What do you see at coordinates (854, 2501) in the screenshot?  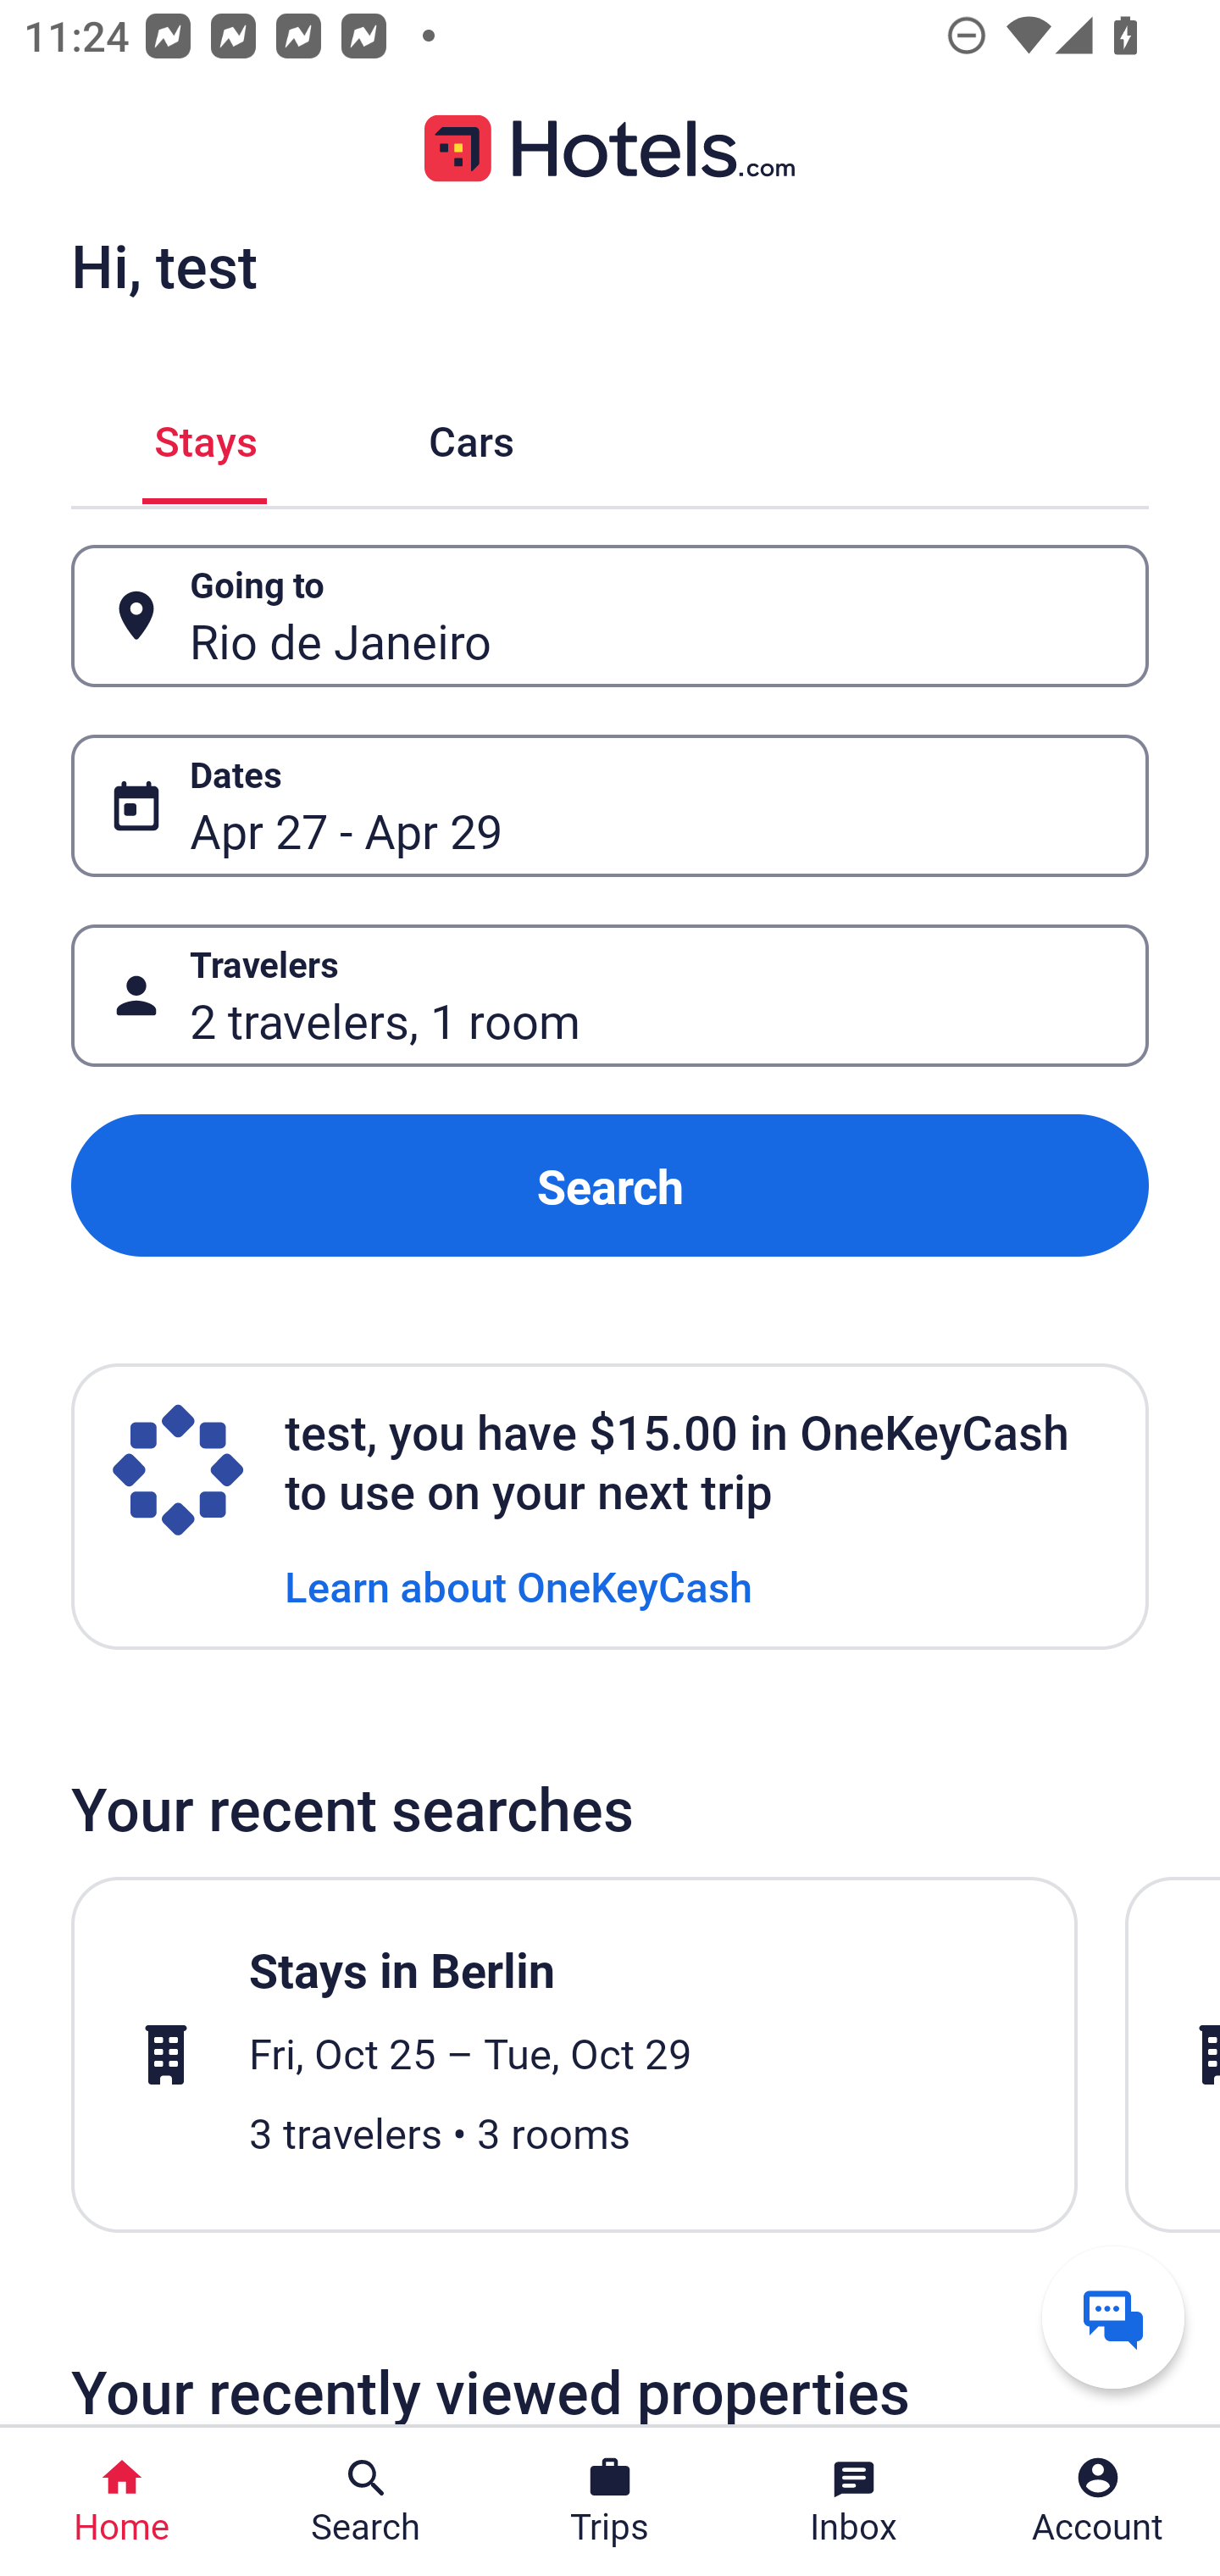 I see `Inbox Inbox Button` at bounding box center [854, 2501].